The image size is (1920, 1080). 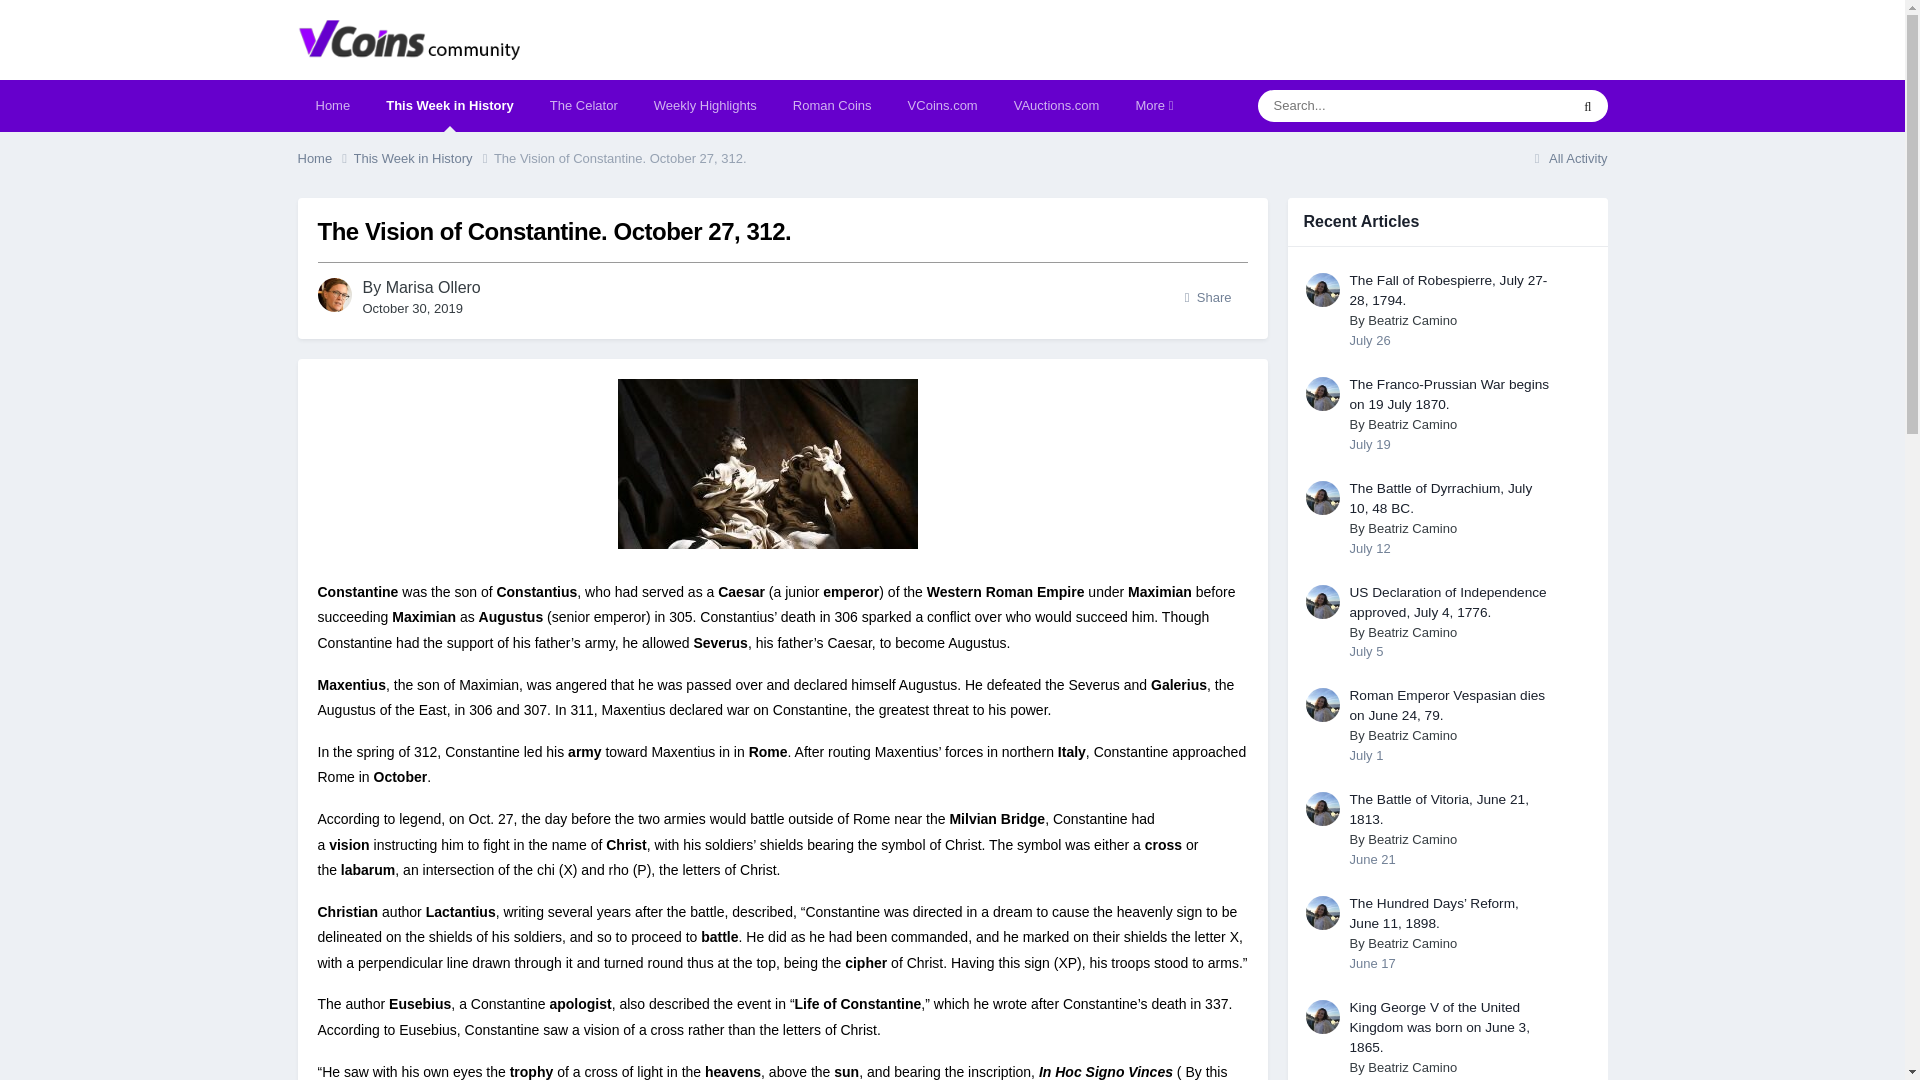 I want to click on The Celator, so click(x=583, y=105).